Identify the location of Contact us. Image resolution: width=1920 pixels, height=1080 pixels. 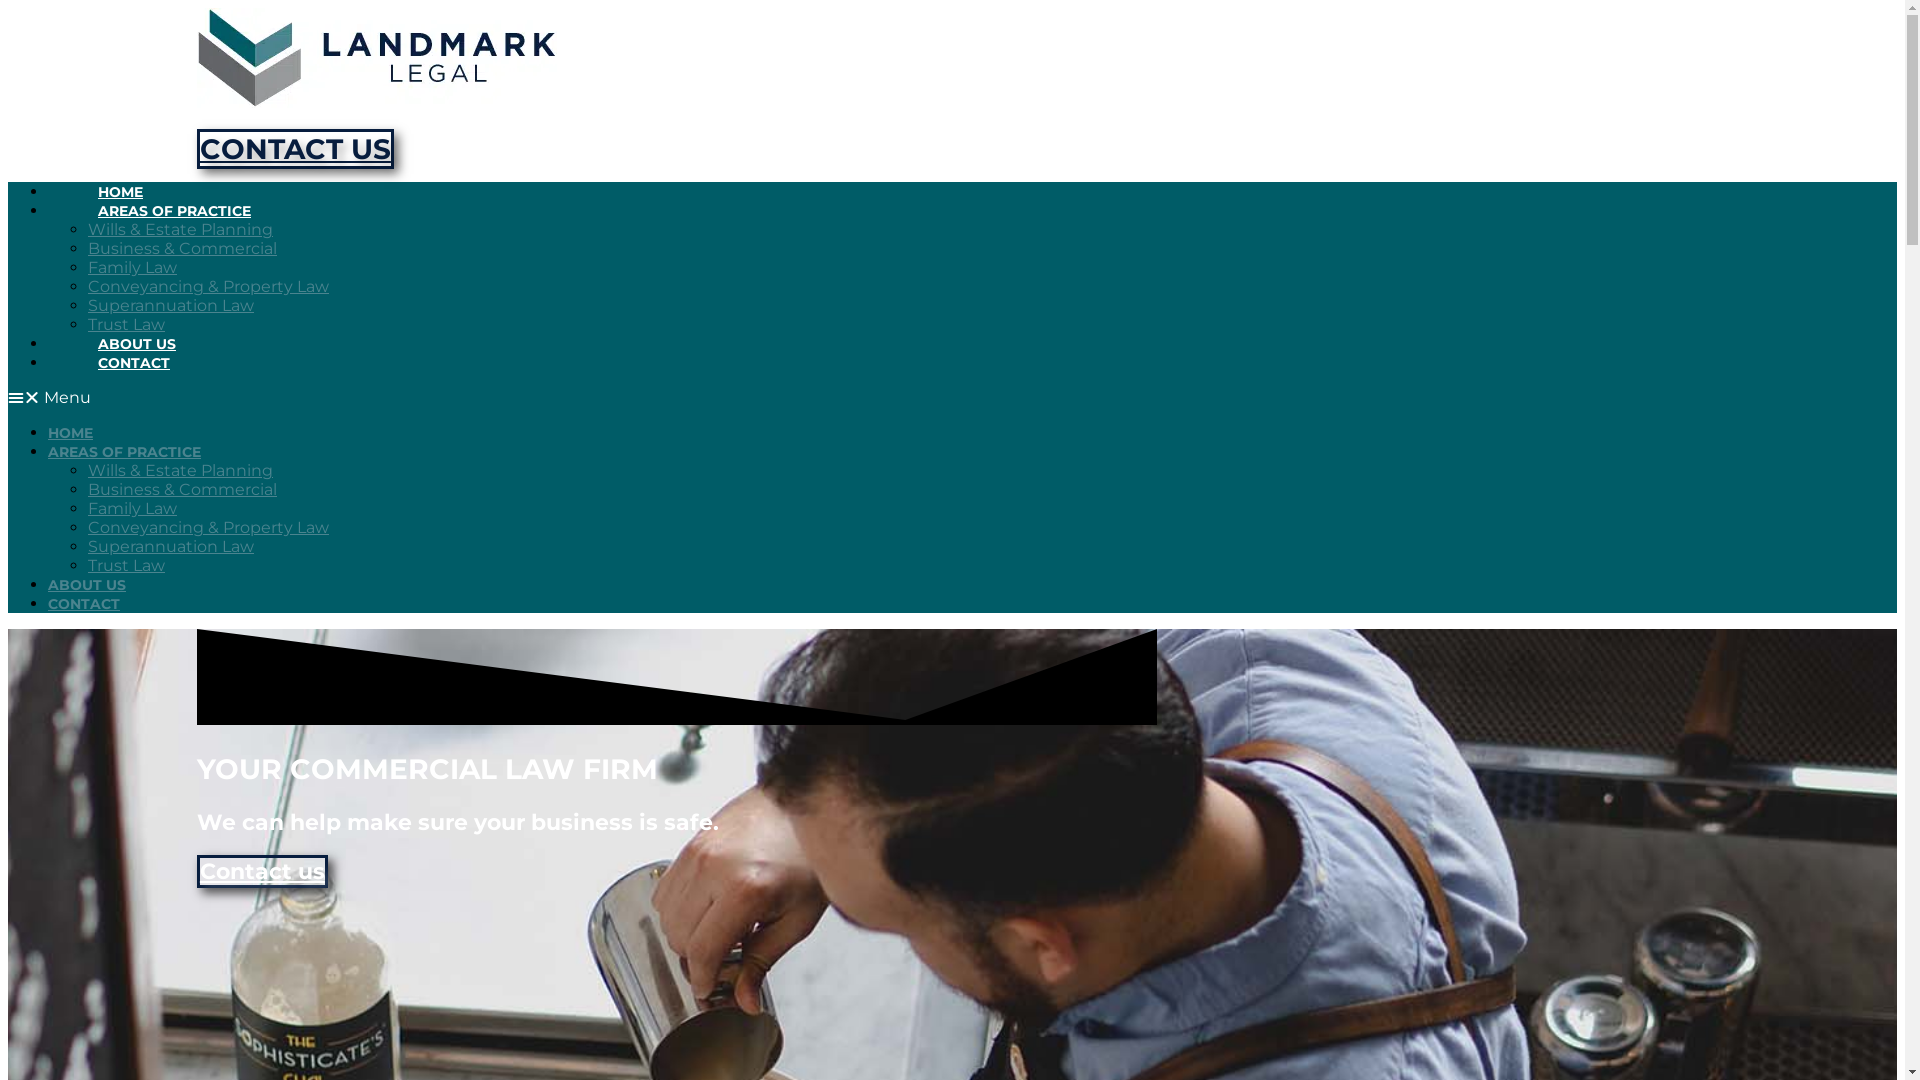
(262, 872).